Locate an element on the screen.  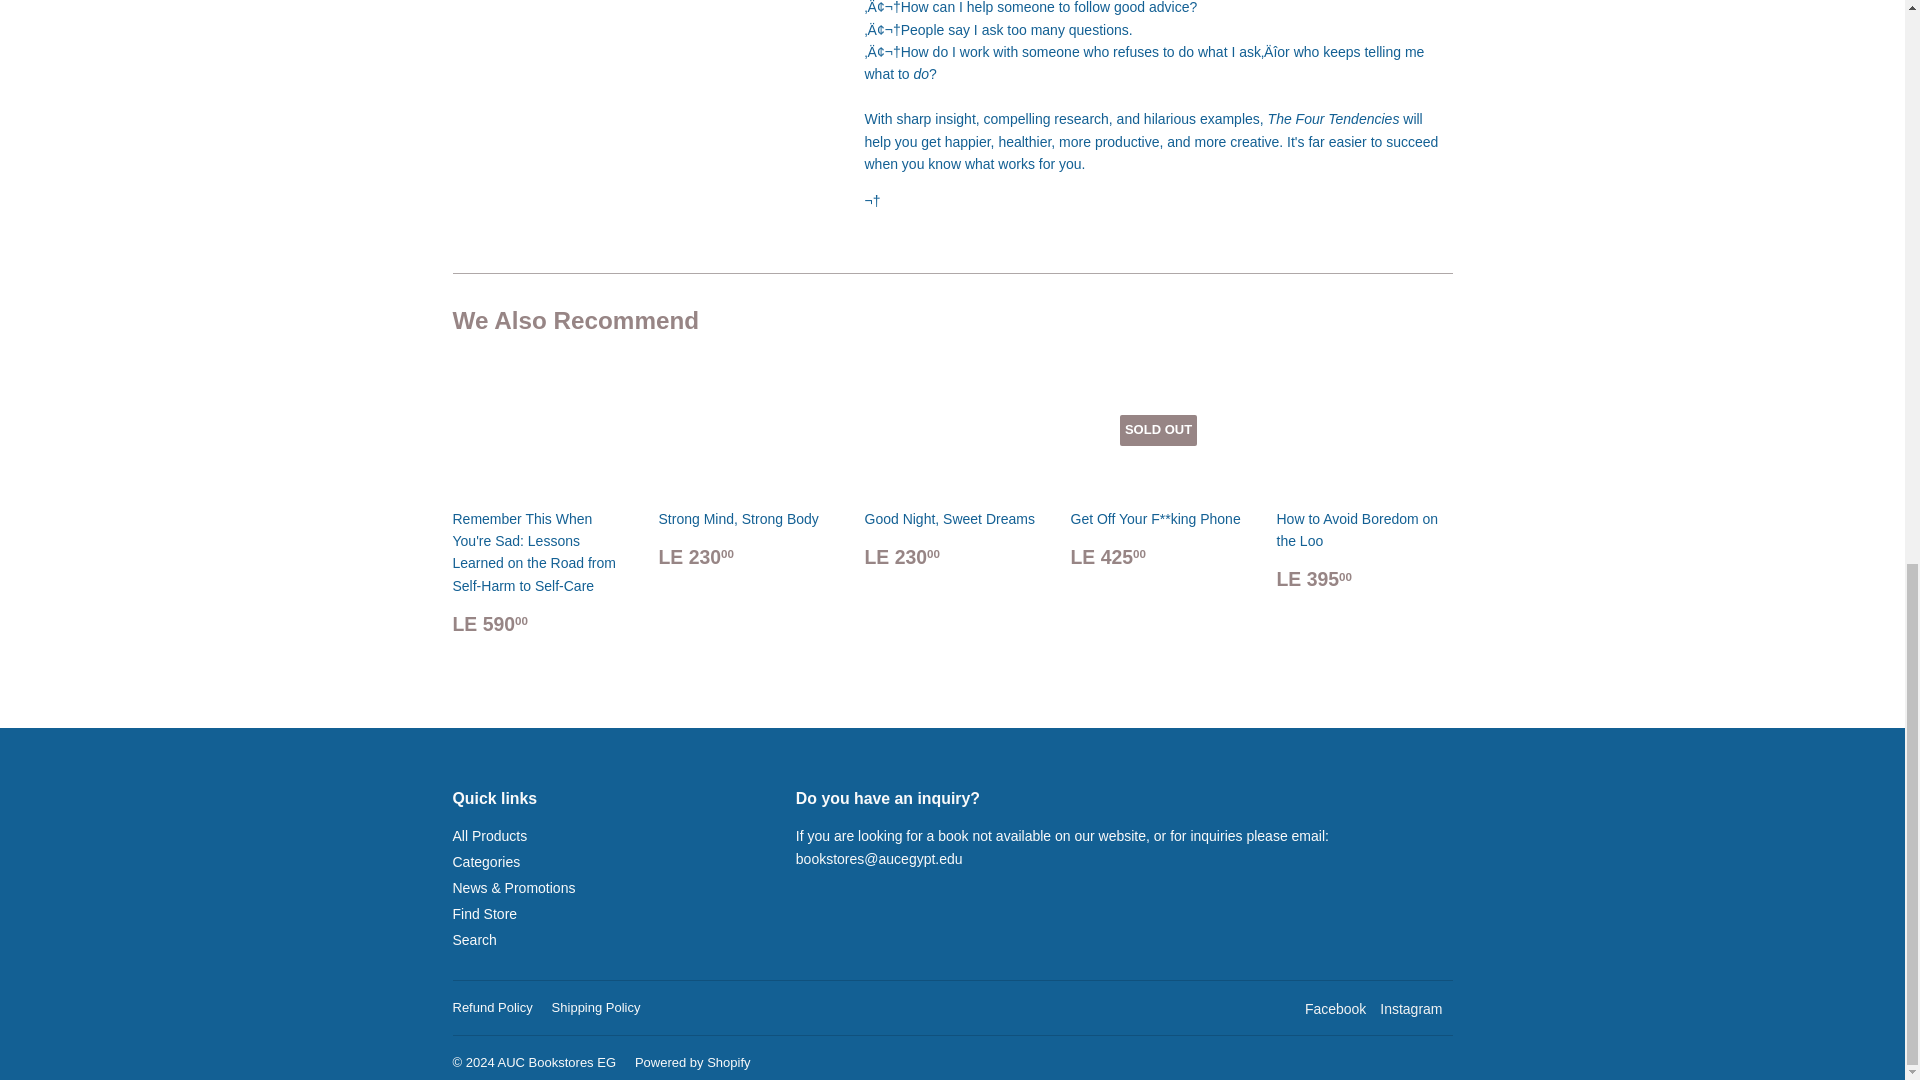
Search is located at coordinates (473, 940).